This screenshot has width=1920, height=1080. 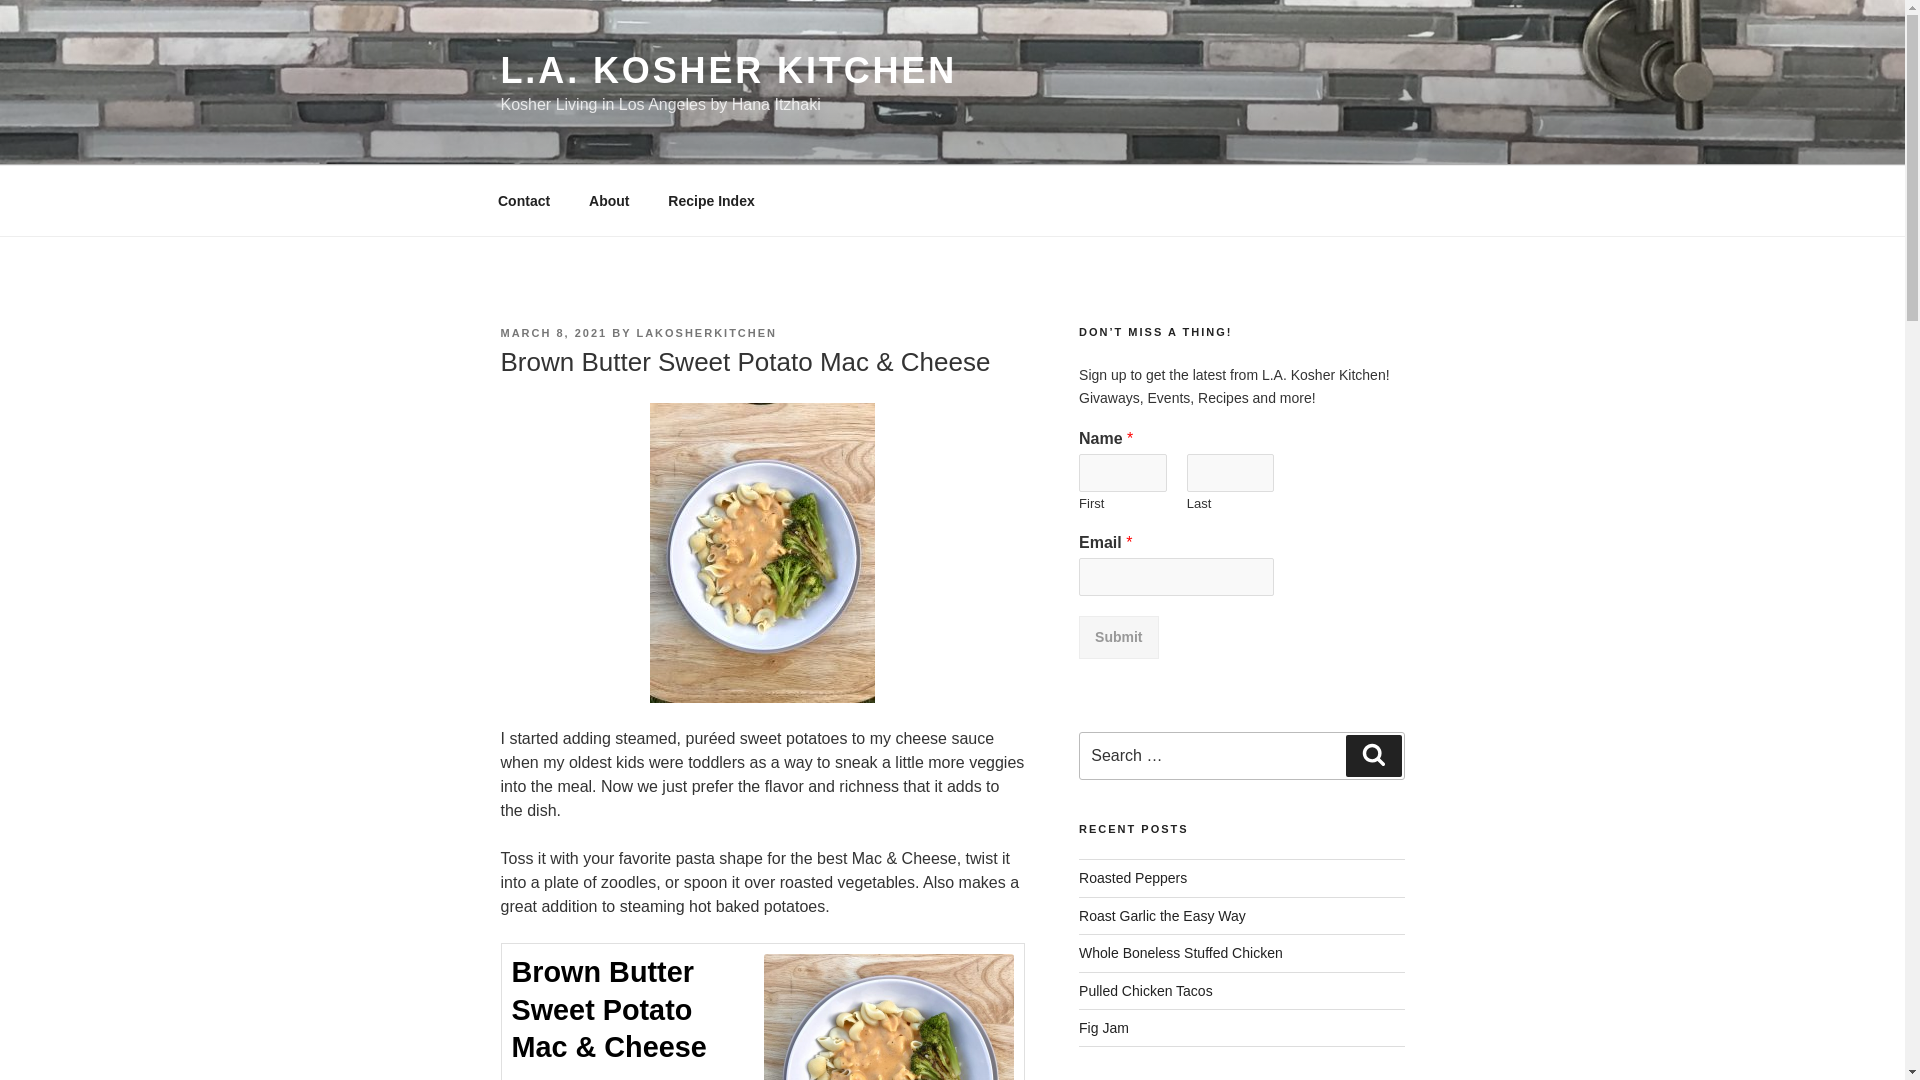 What do you see at coordinates (523, 200) in the screenshot?
I see `Contact` at bounding box center [523, 200].